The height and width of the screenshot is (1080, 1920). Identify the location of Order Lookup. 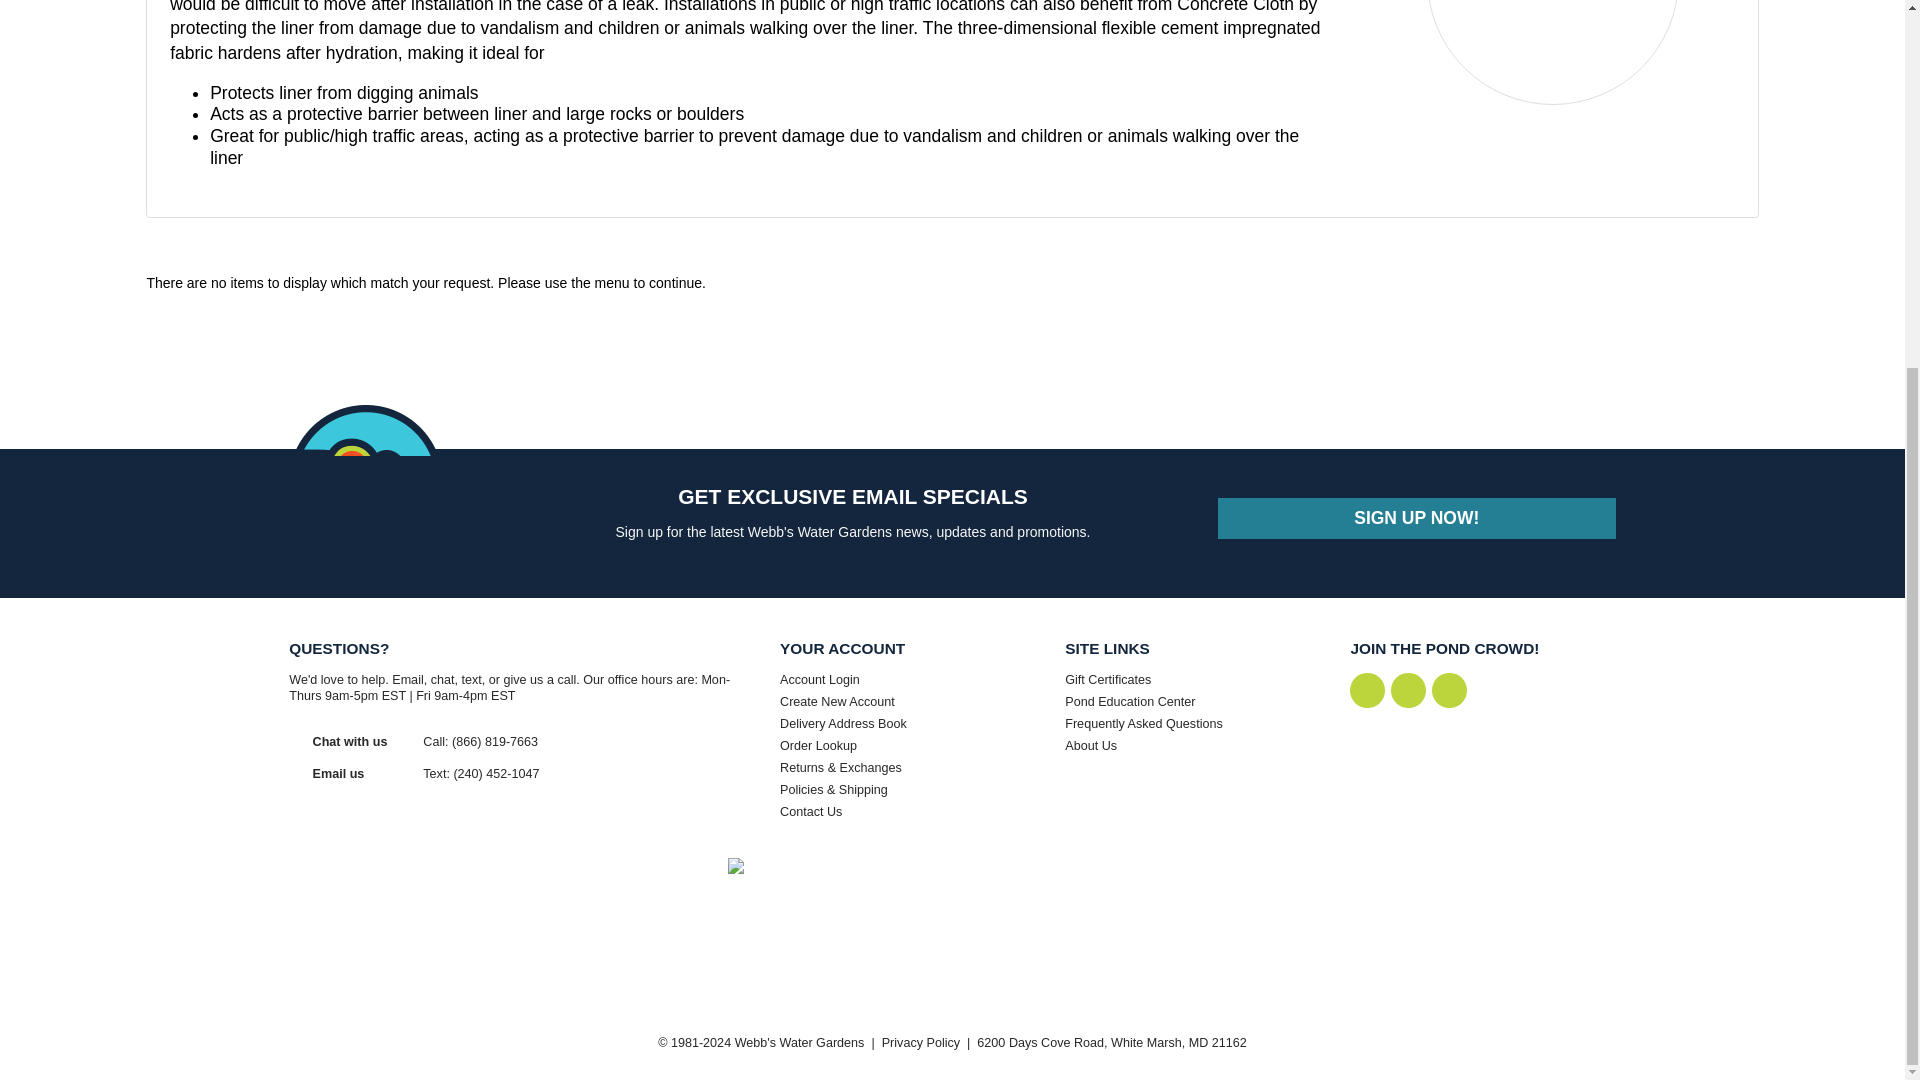
(912, 746).